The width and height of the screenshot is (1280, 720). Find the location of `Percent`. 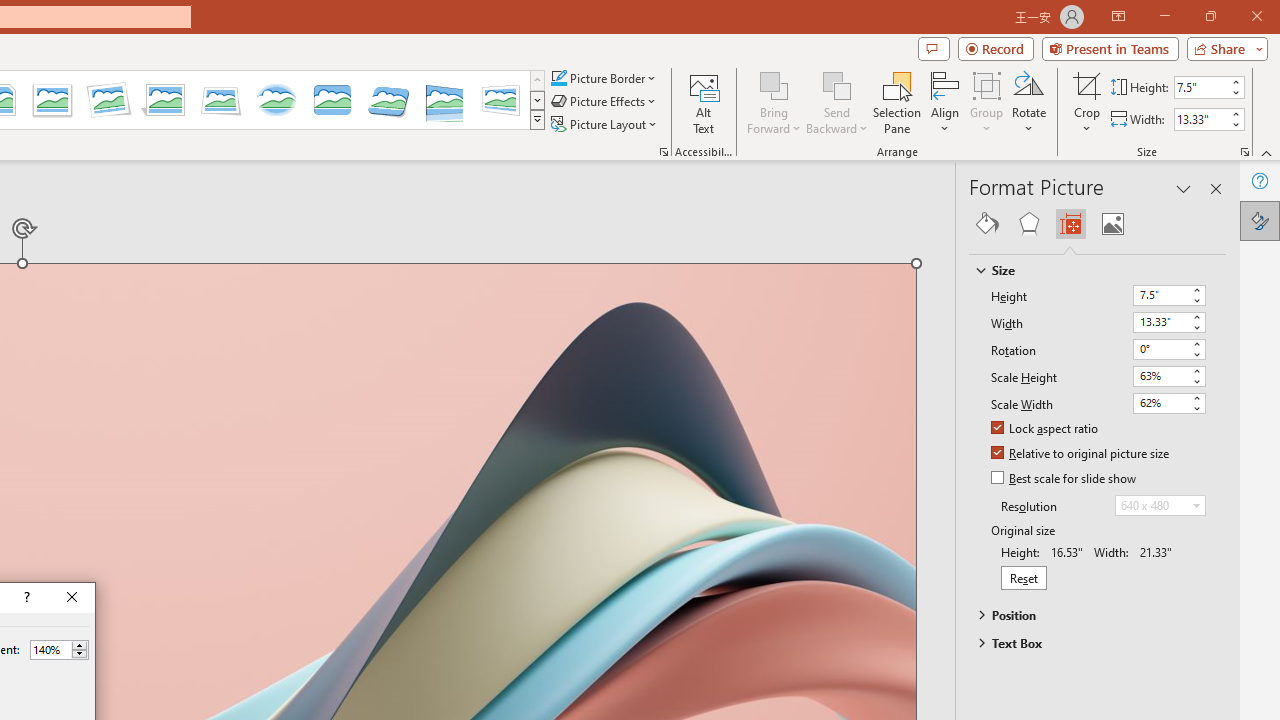

Percent is located at coordinates (50, 649).